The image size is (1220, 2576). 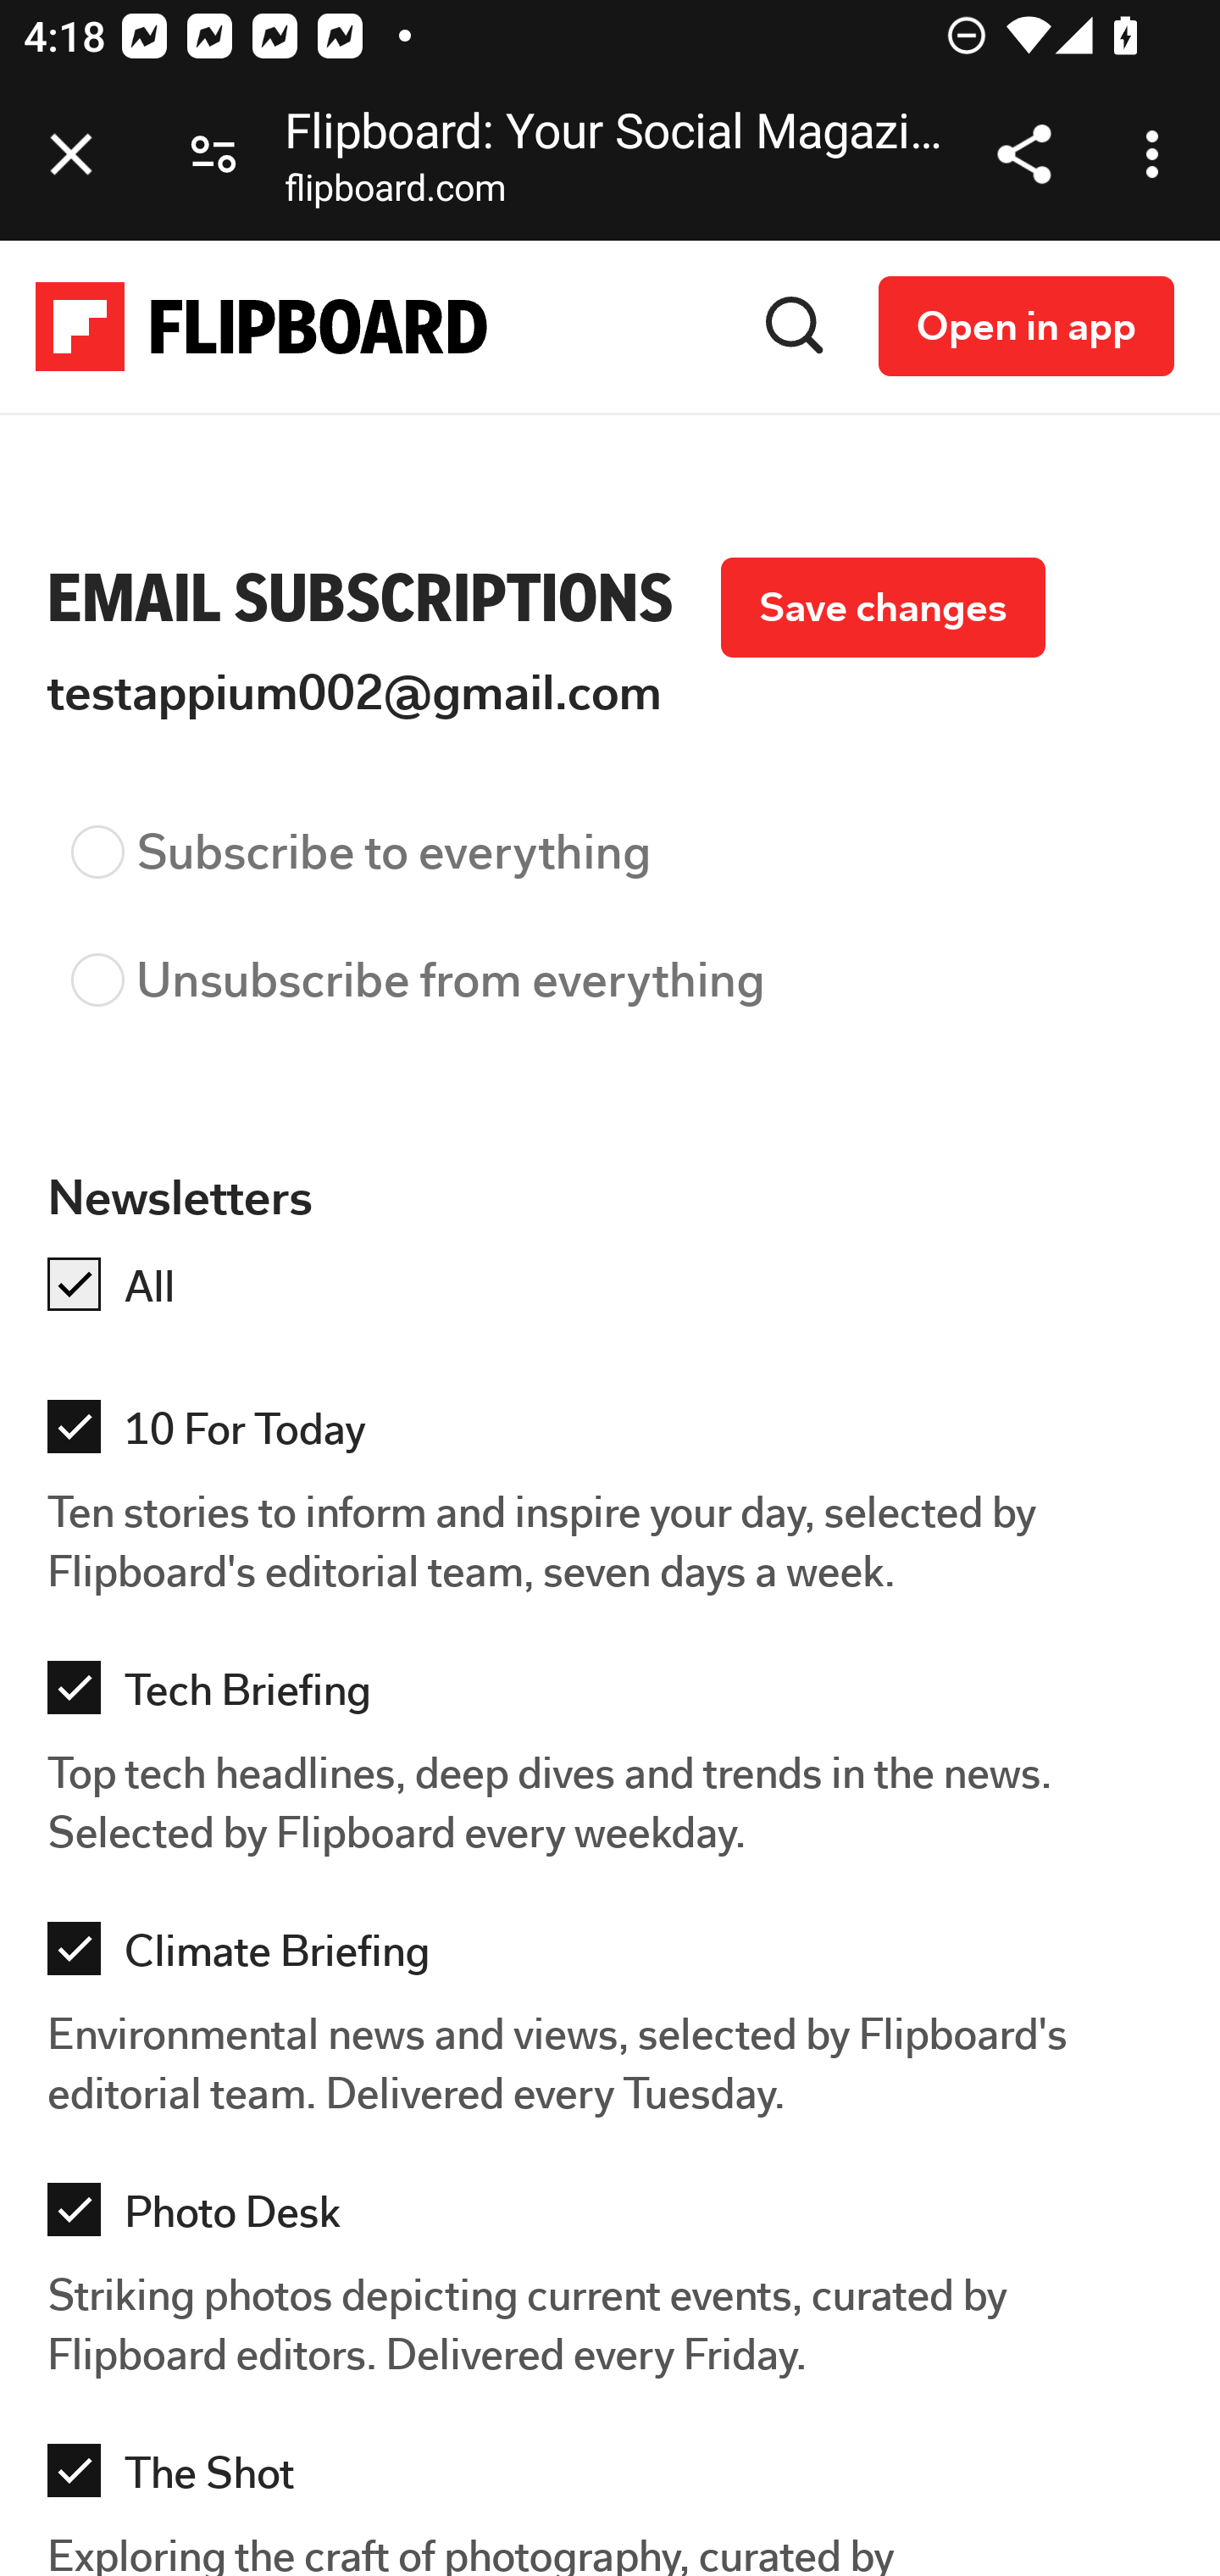 I want to click on Unsubscribe from everything, so click(x=617, y=997).